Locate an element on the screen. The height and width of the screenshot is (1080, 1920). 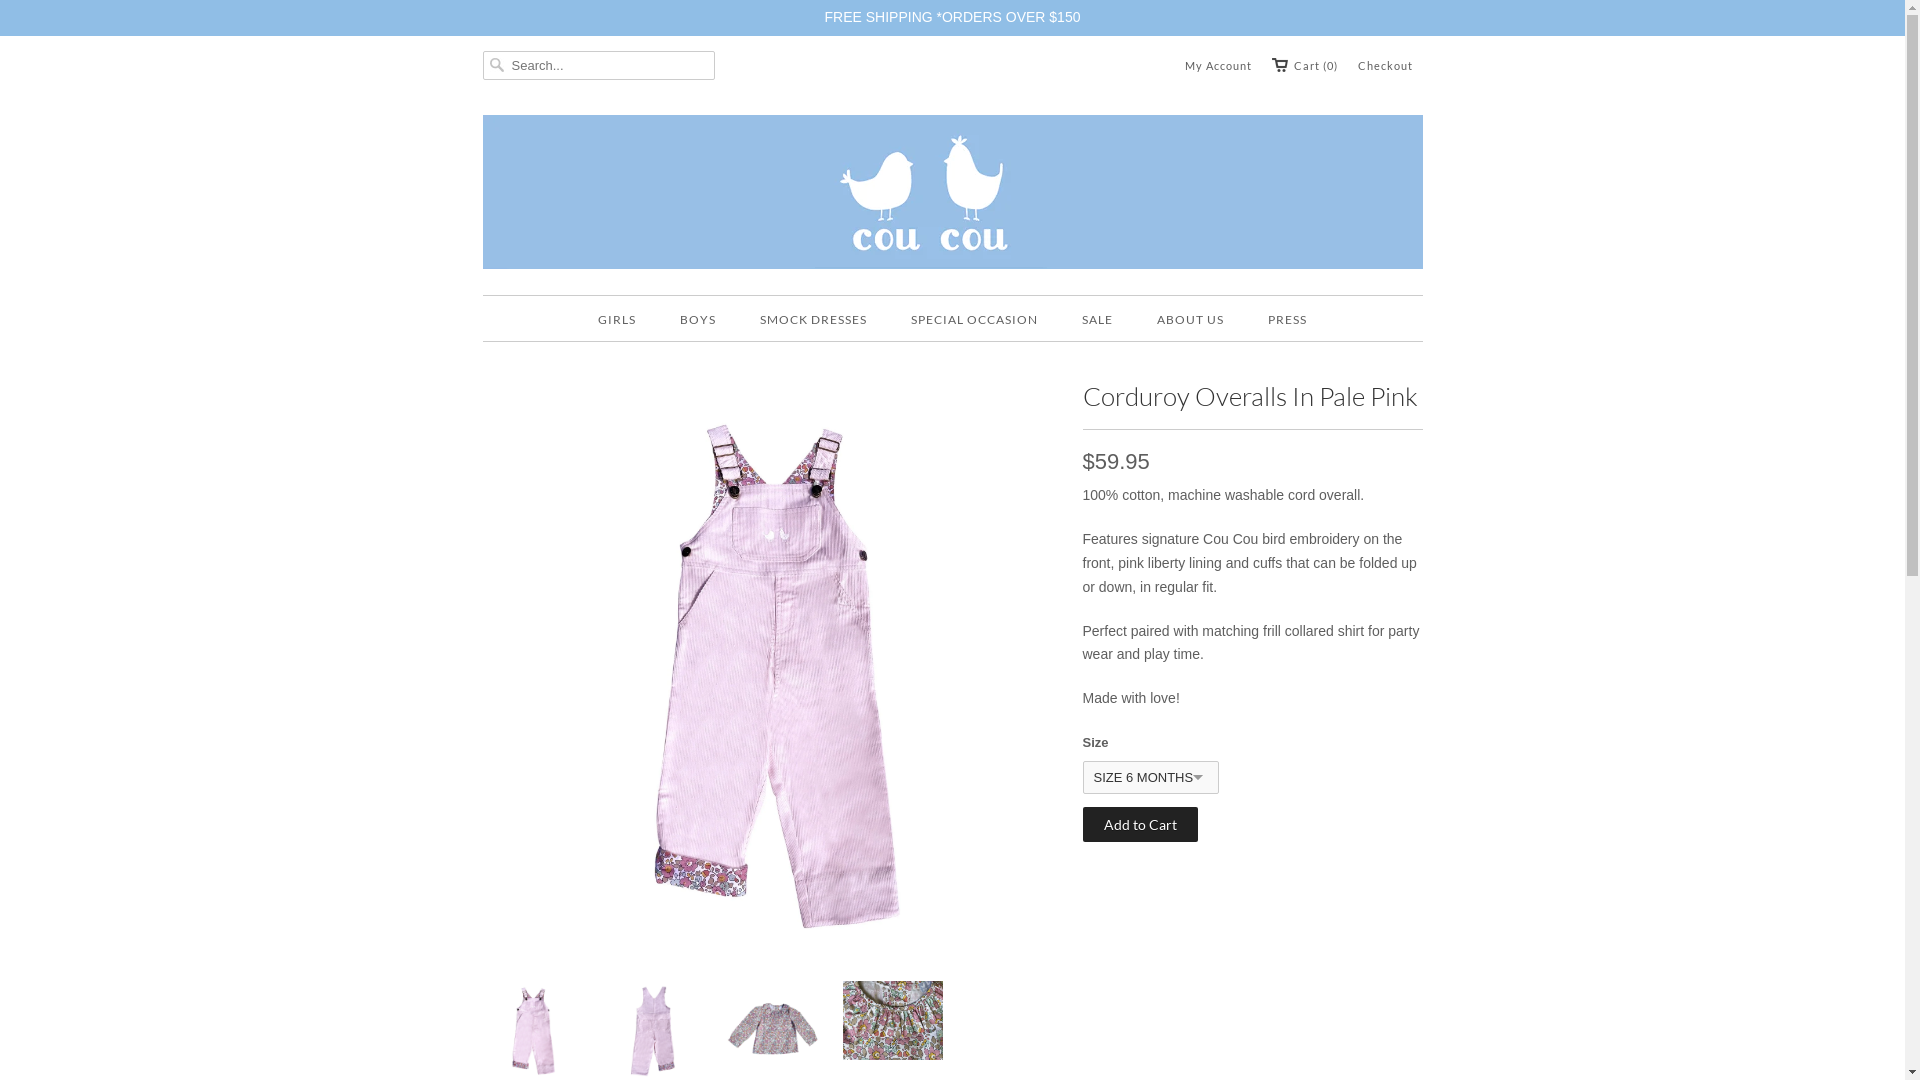
Add to Cart is located at coordinates (1140, 824).